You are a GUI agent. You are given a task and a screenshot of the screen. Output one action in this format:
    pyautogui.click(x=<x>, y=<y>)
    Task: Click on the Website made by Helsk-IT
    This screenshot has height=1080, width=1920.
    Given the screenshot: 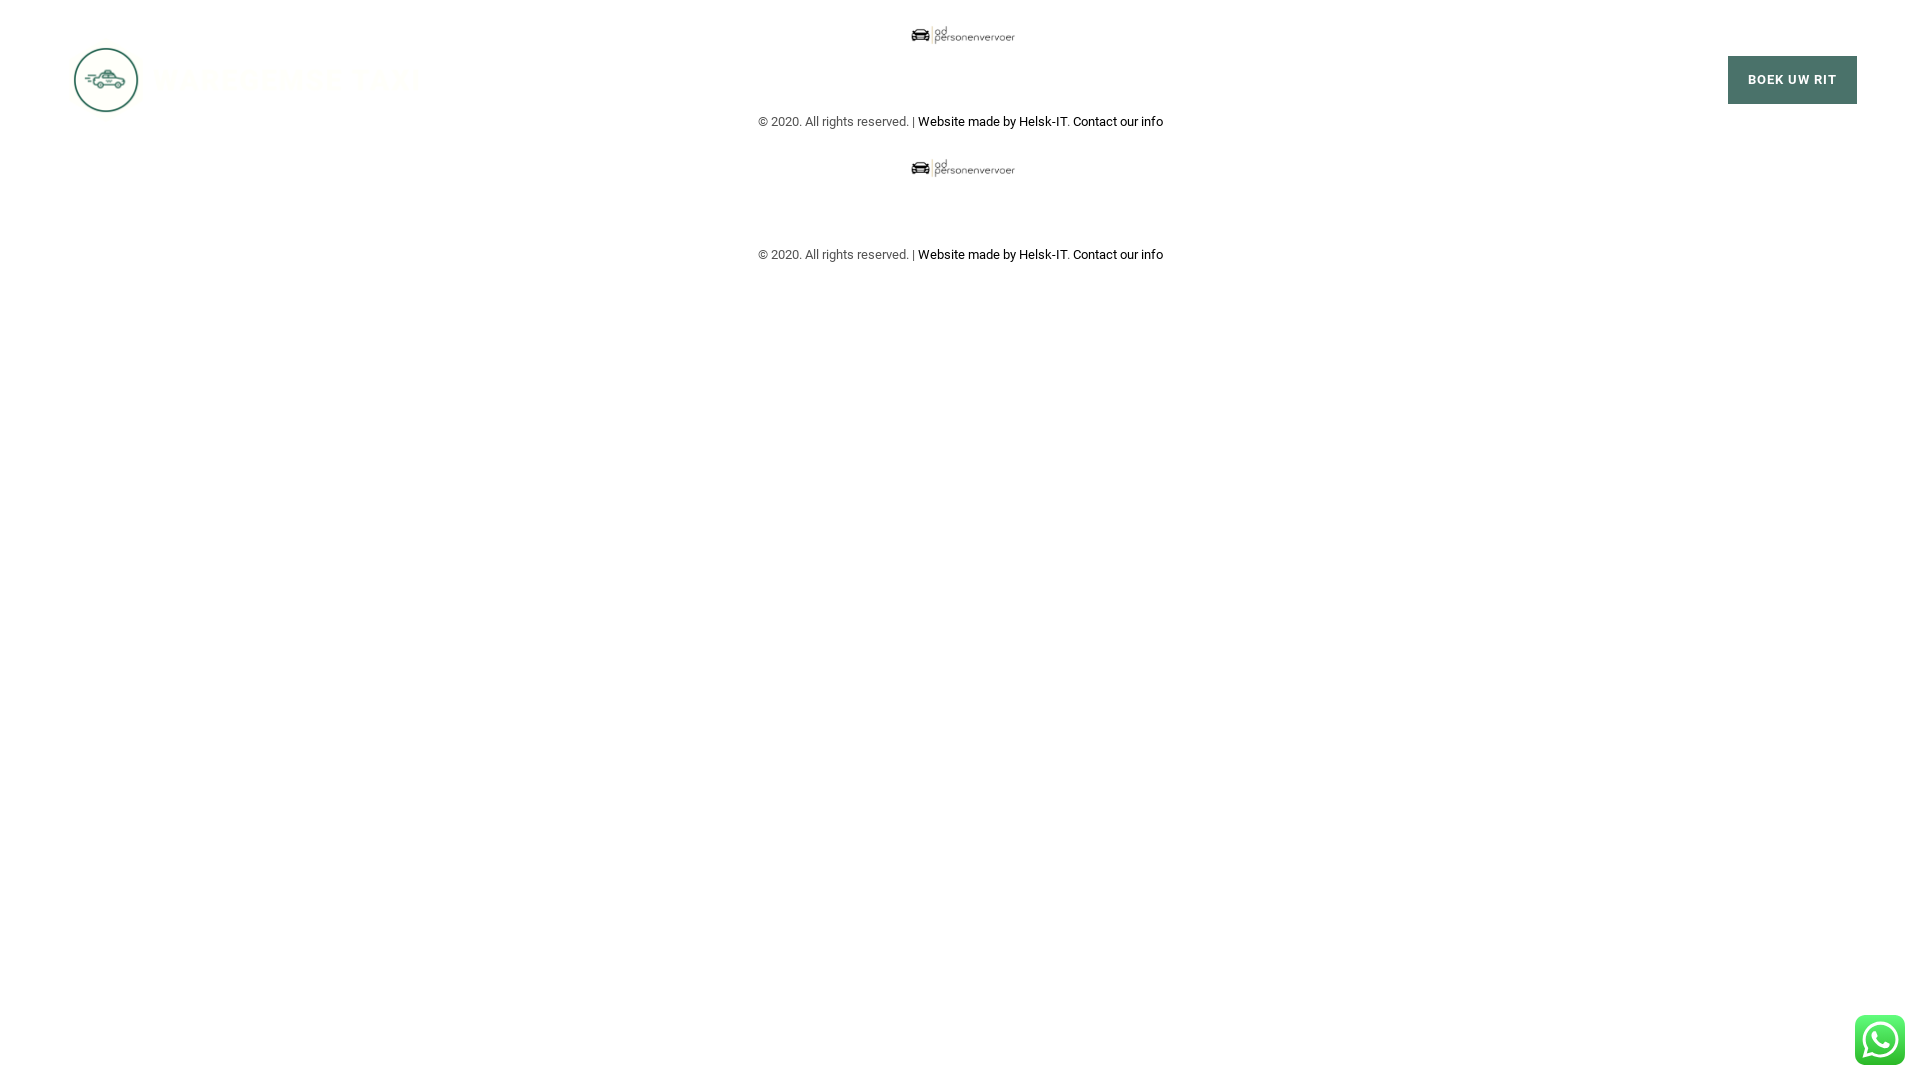 What is the action you would take?
    pyautogui.click(x=992, y=254)
    